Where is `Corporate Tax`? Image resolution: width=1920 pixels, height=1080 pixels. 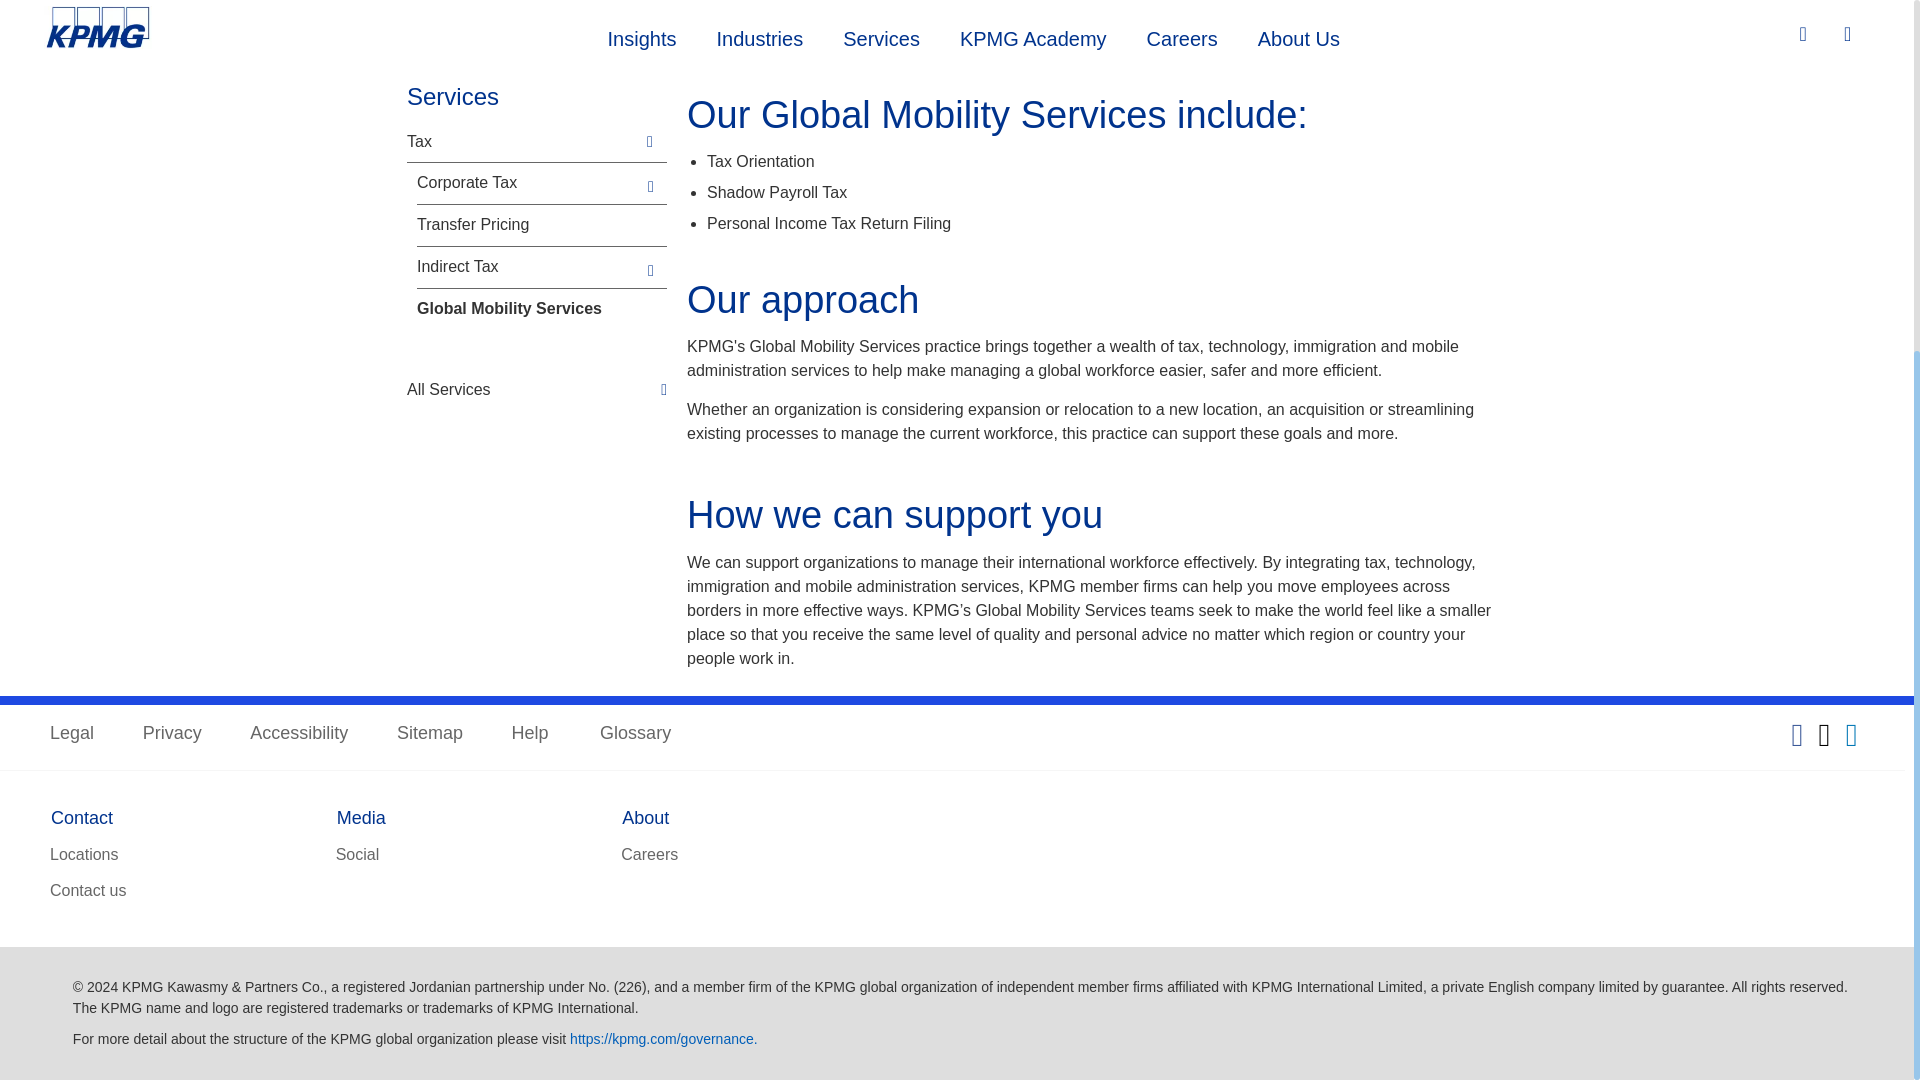 Corporate Tax is located at coordinates (528, 183).